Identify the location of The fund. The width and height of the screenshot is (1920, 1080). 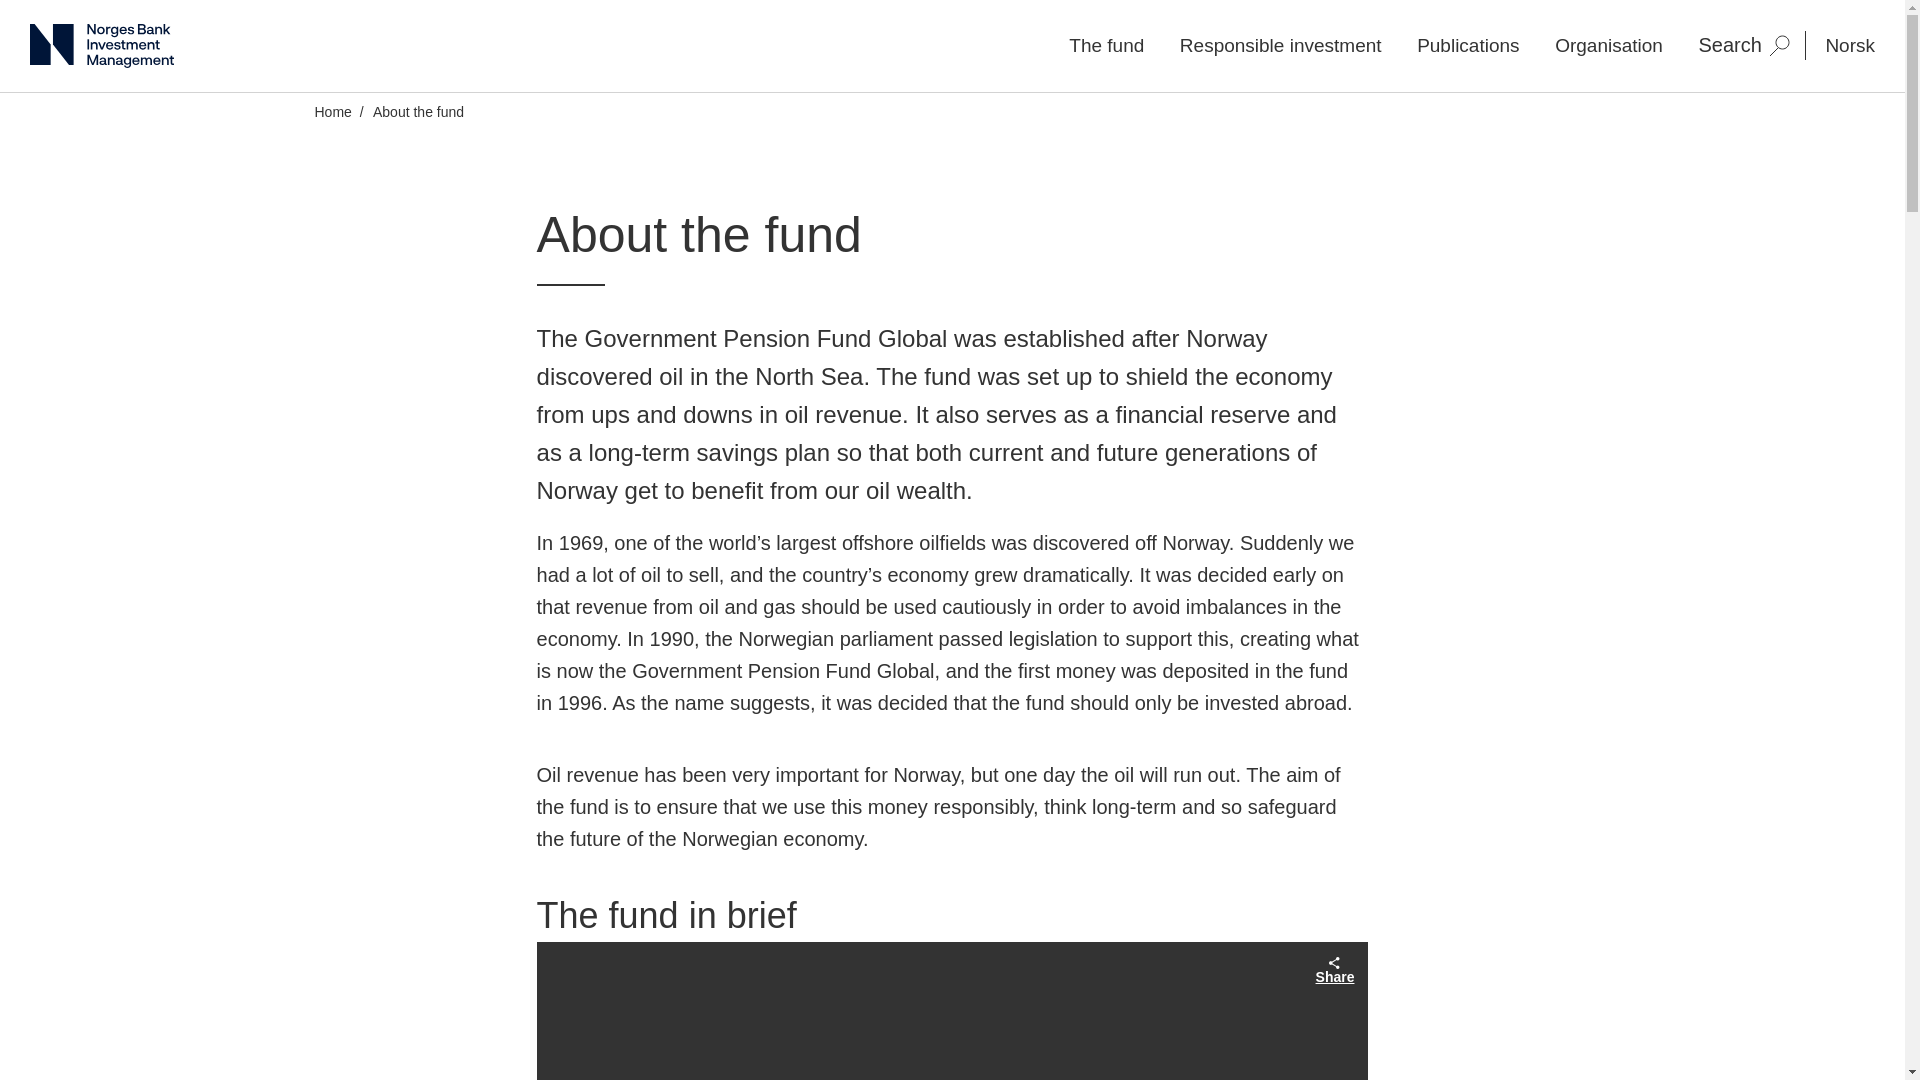
(1106, 45).